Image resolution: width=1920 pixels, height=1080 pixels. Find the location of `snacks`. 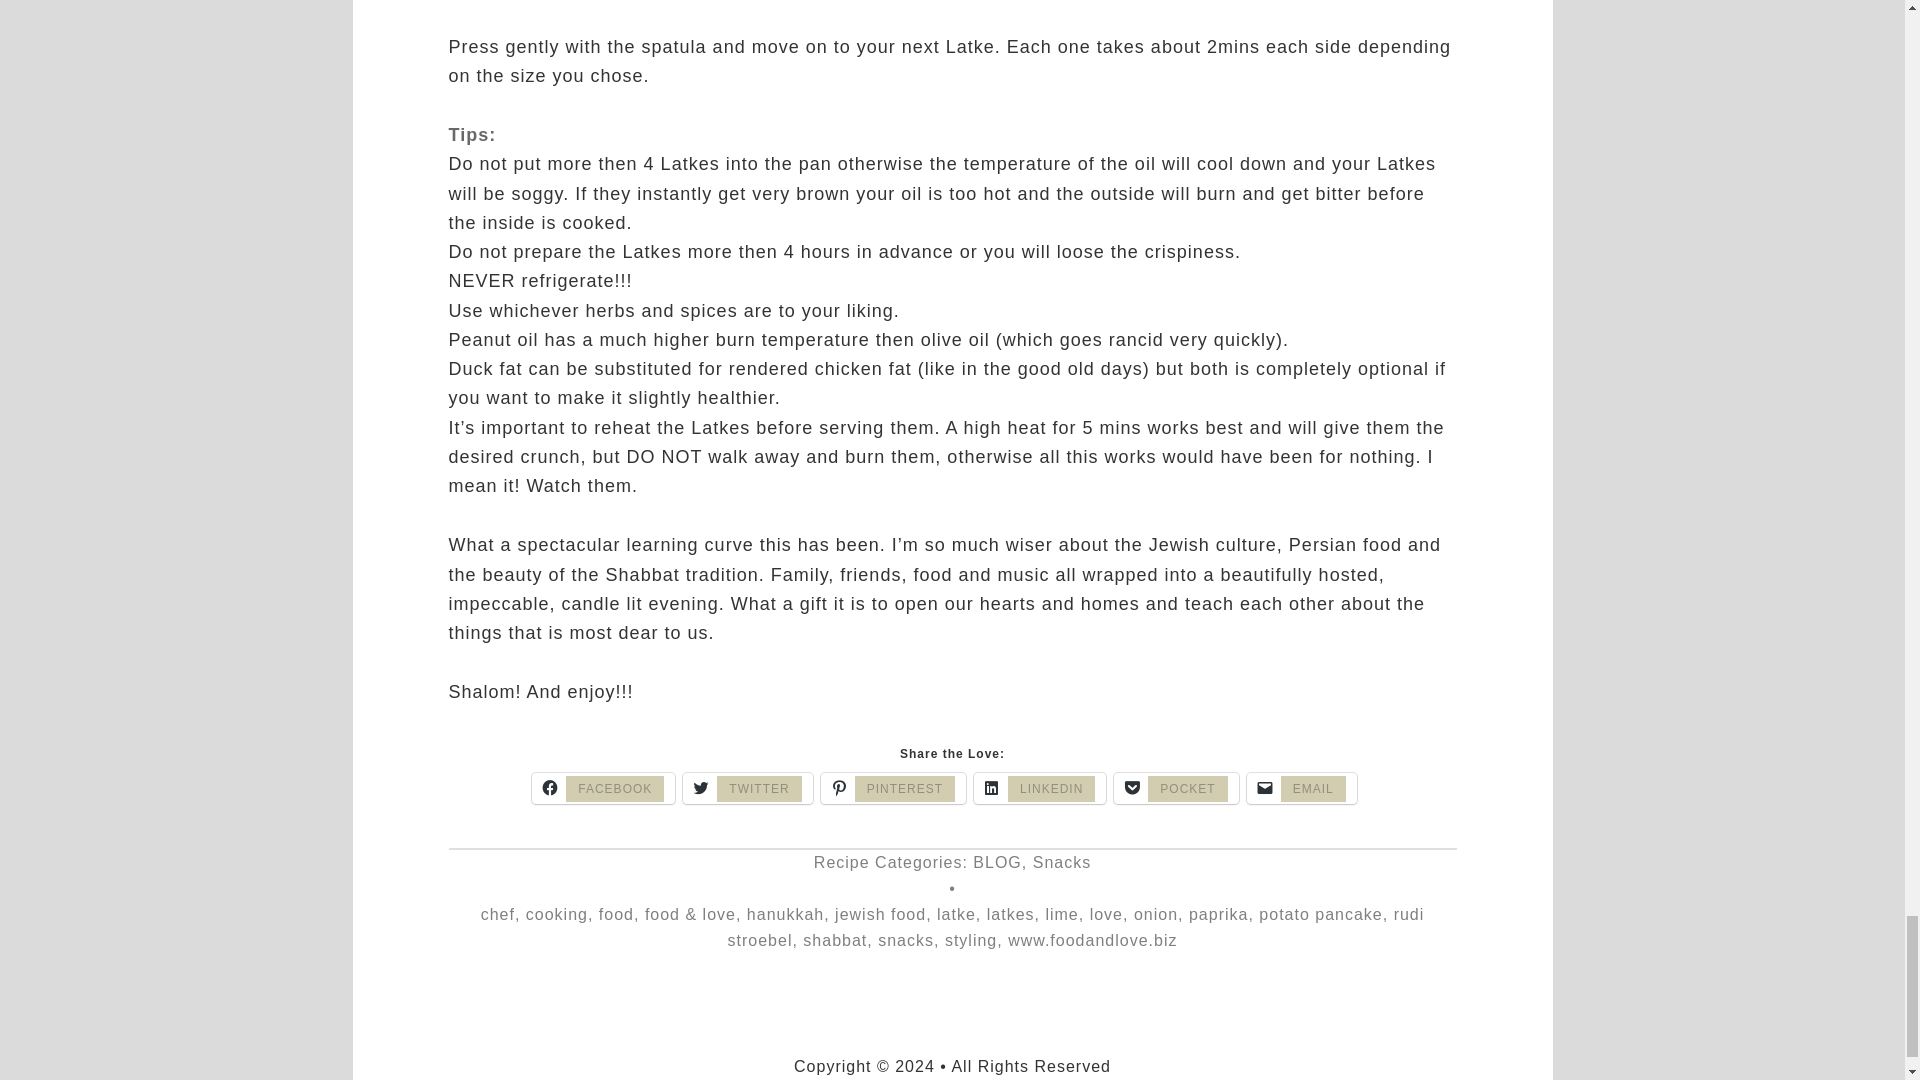

snacks is located at coordinates (905, 940).